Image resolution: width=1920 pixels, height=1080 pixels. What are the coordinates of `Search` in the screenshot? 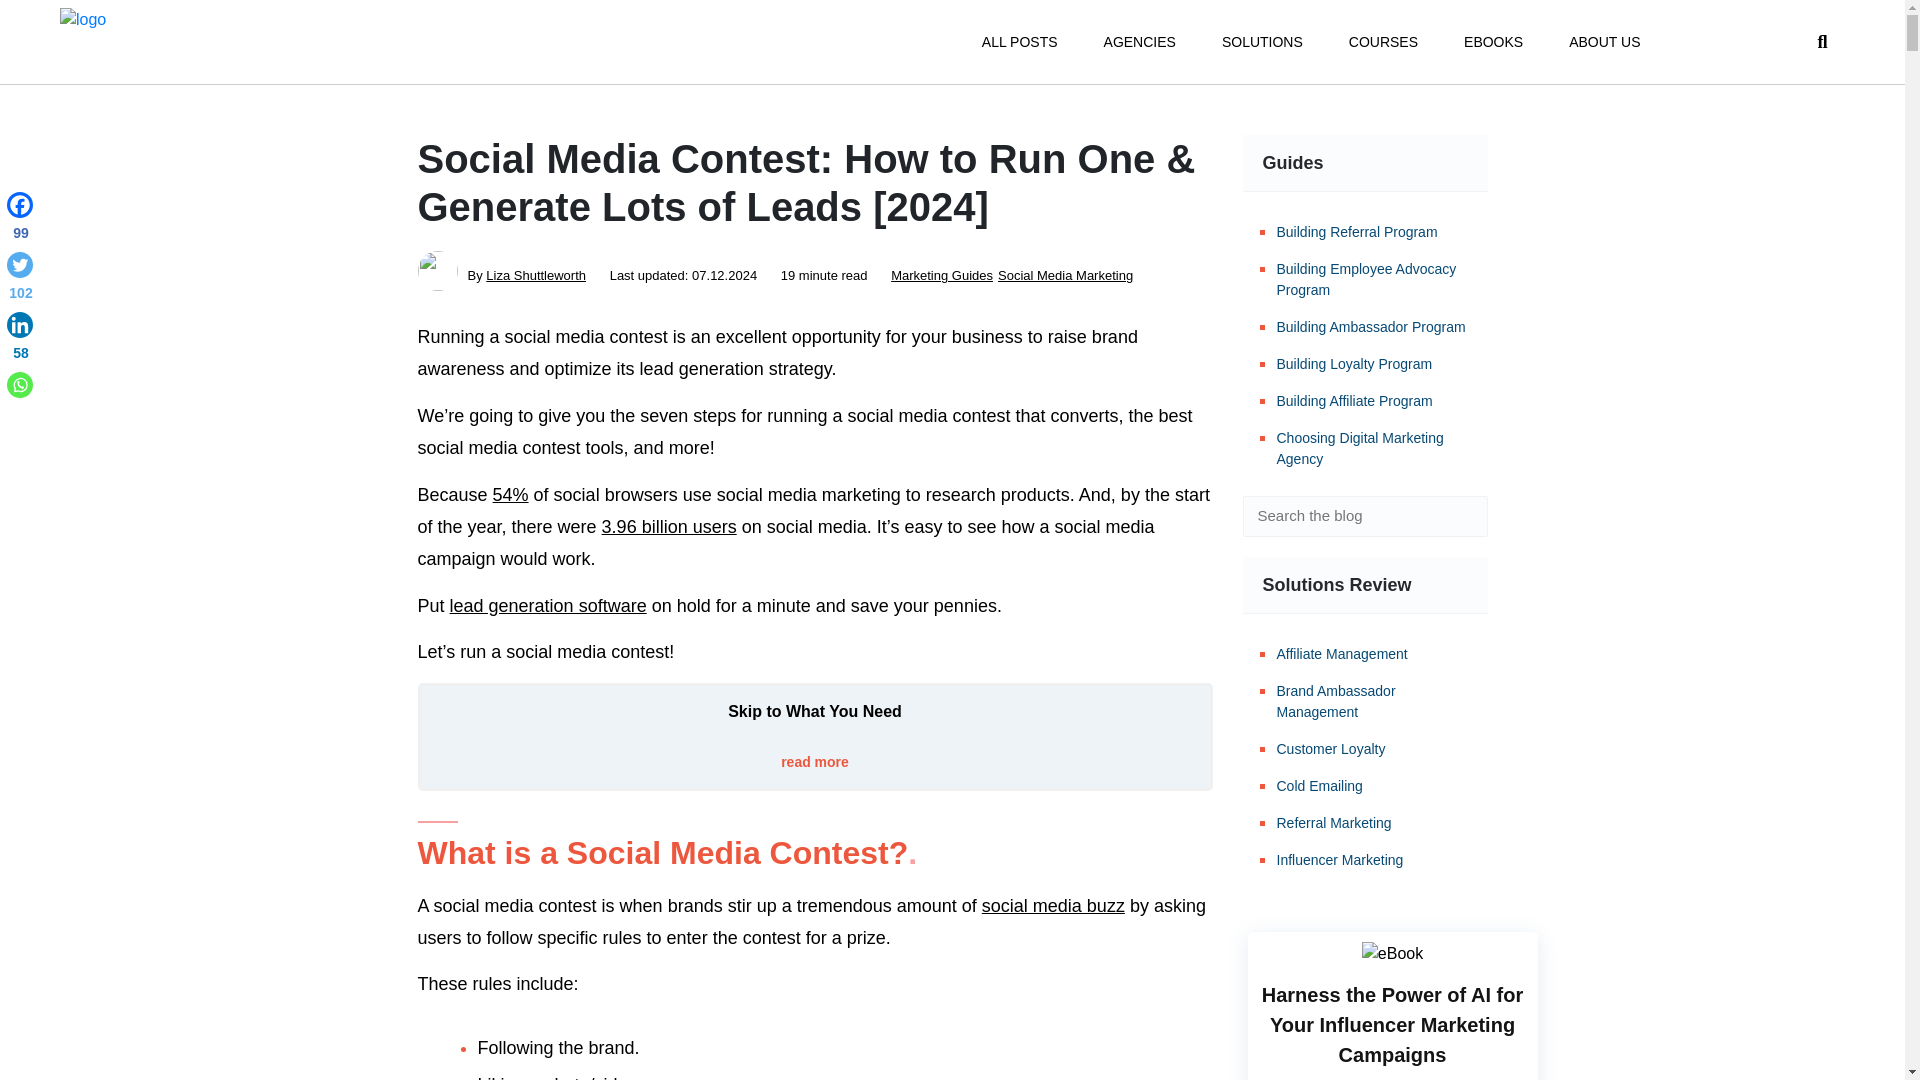 It's located at (1458, 516).